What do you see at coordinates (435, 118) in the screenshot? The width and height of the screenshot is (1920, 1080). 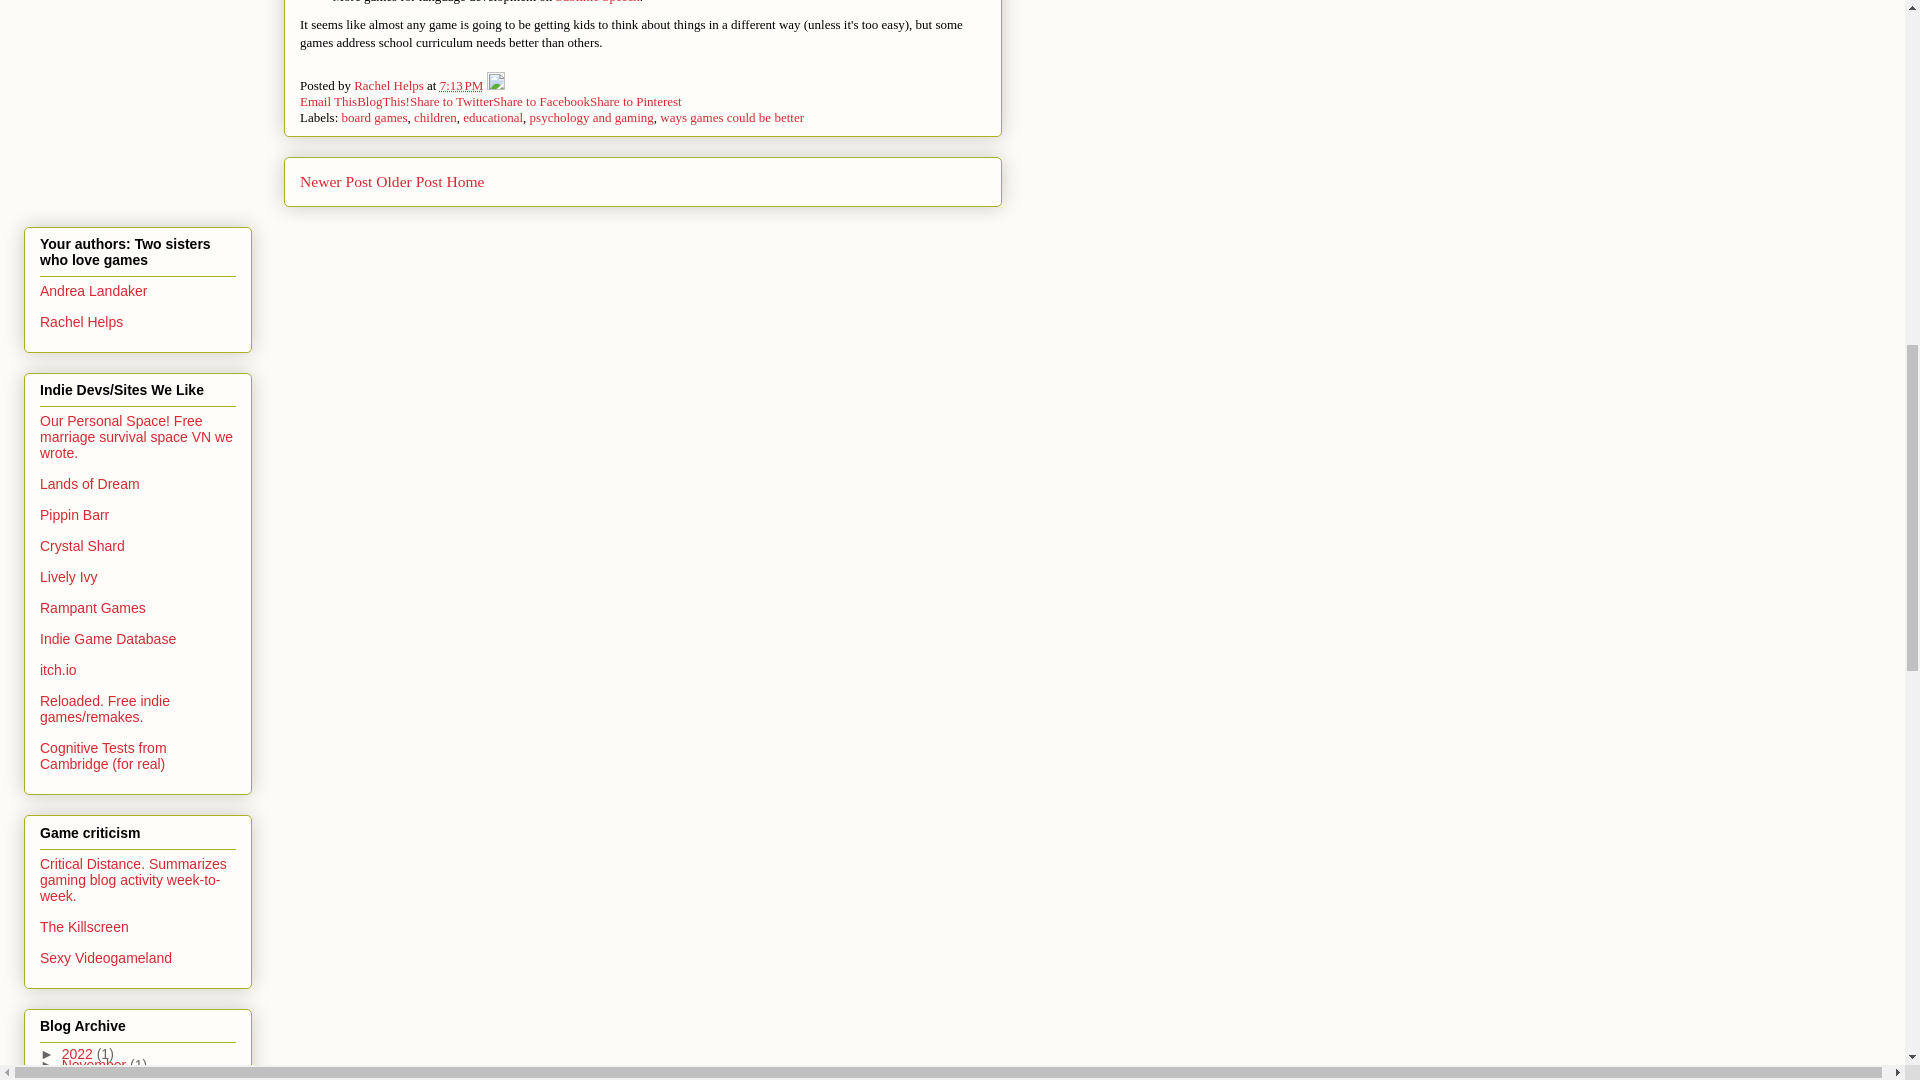 I see `children` at bounding box center [435, 118].